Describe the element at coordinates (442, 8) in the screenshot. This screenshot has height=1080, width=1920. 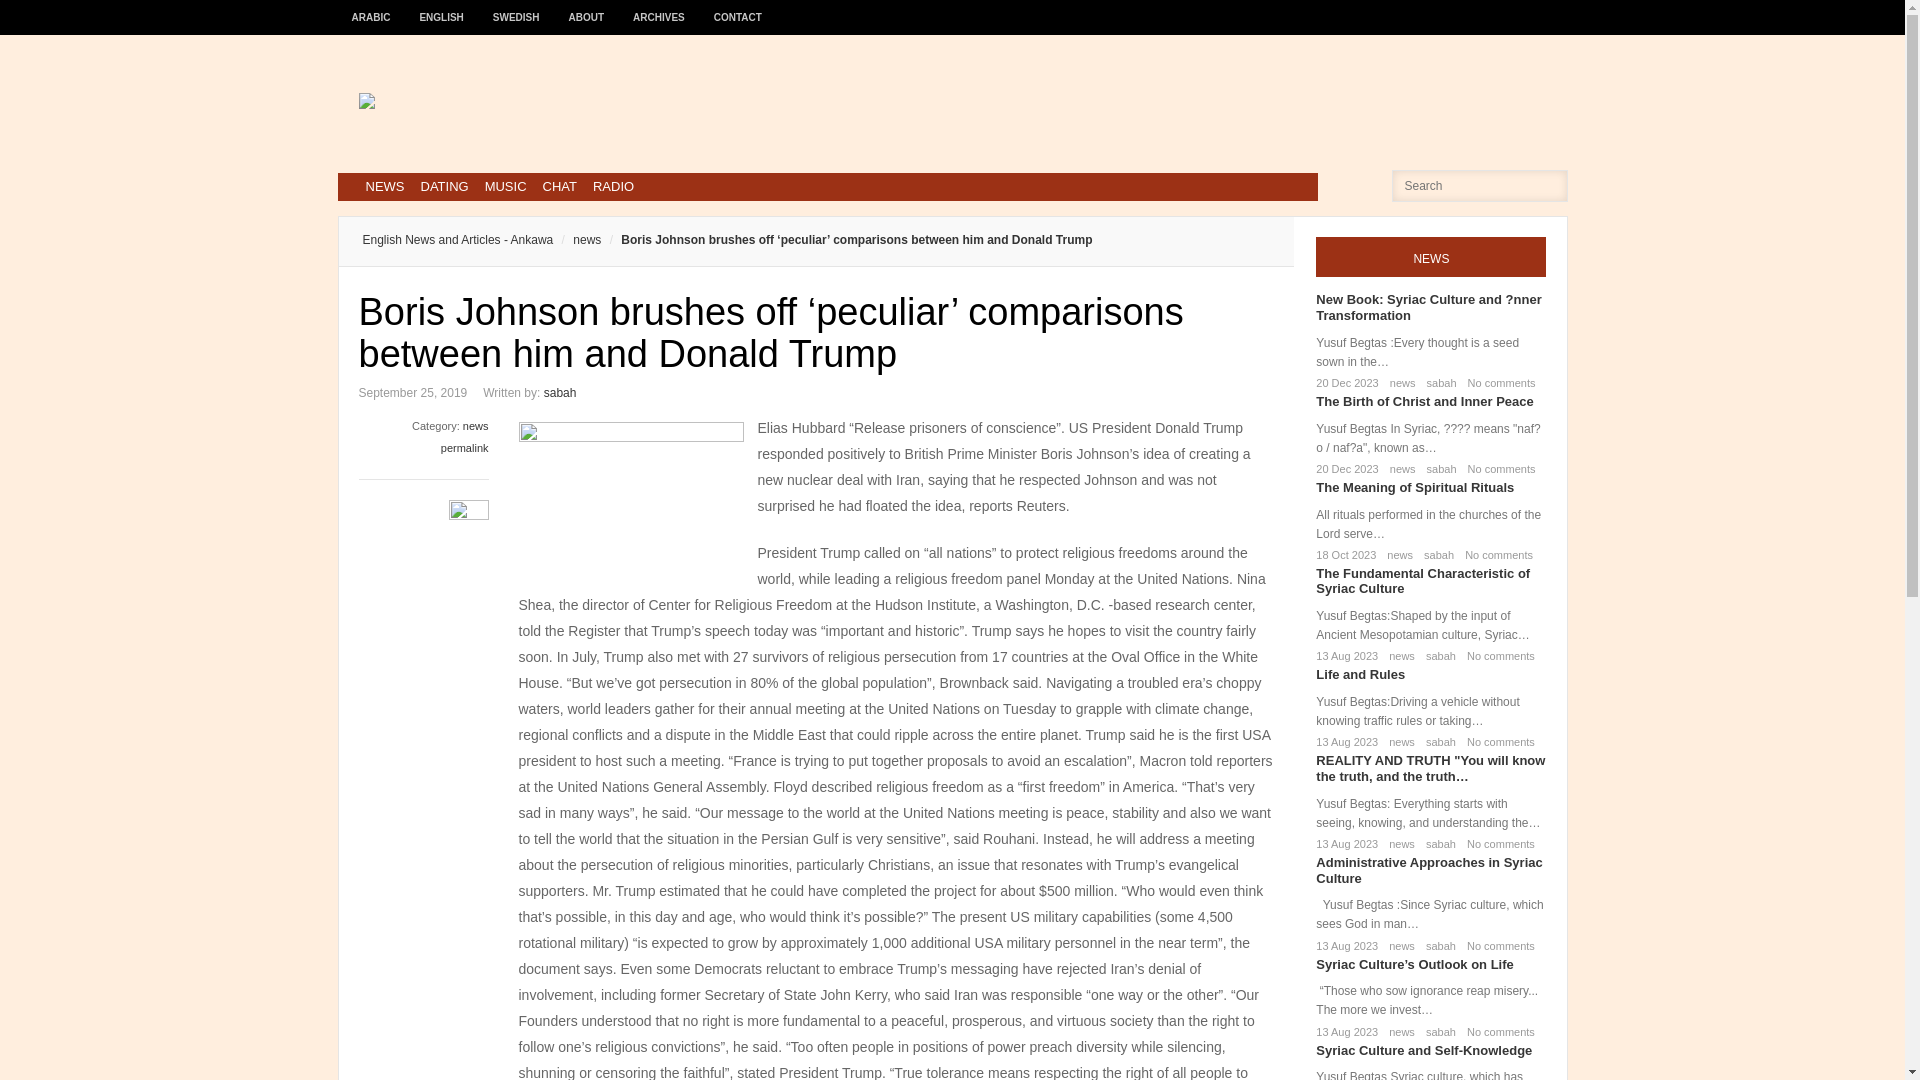
I see `ENGLISH` at that location.